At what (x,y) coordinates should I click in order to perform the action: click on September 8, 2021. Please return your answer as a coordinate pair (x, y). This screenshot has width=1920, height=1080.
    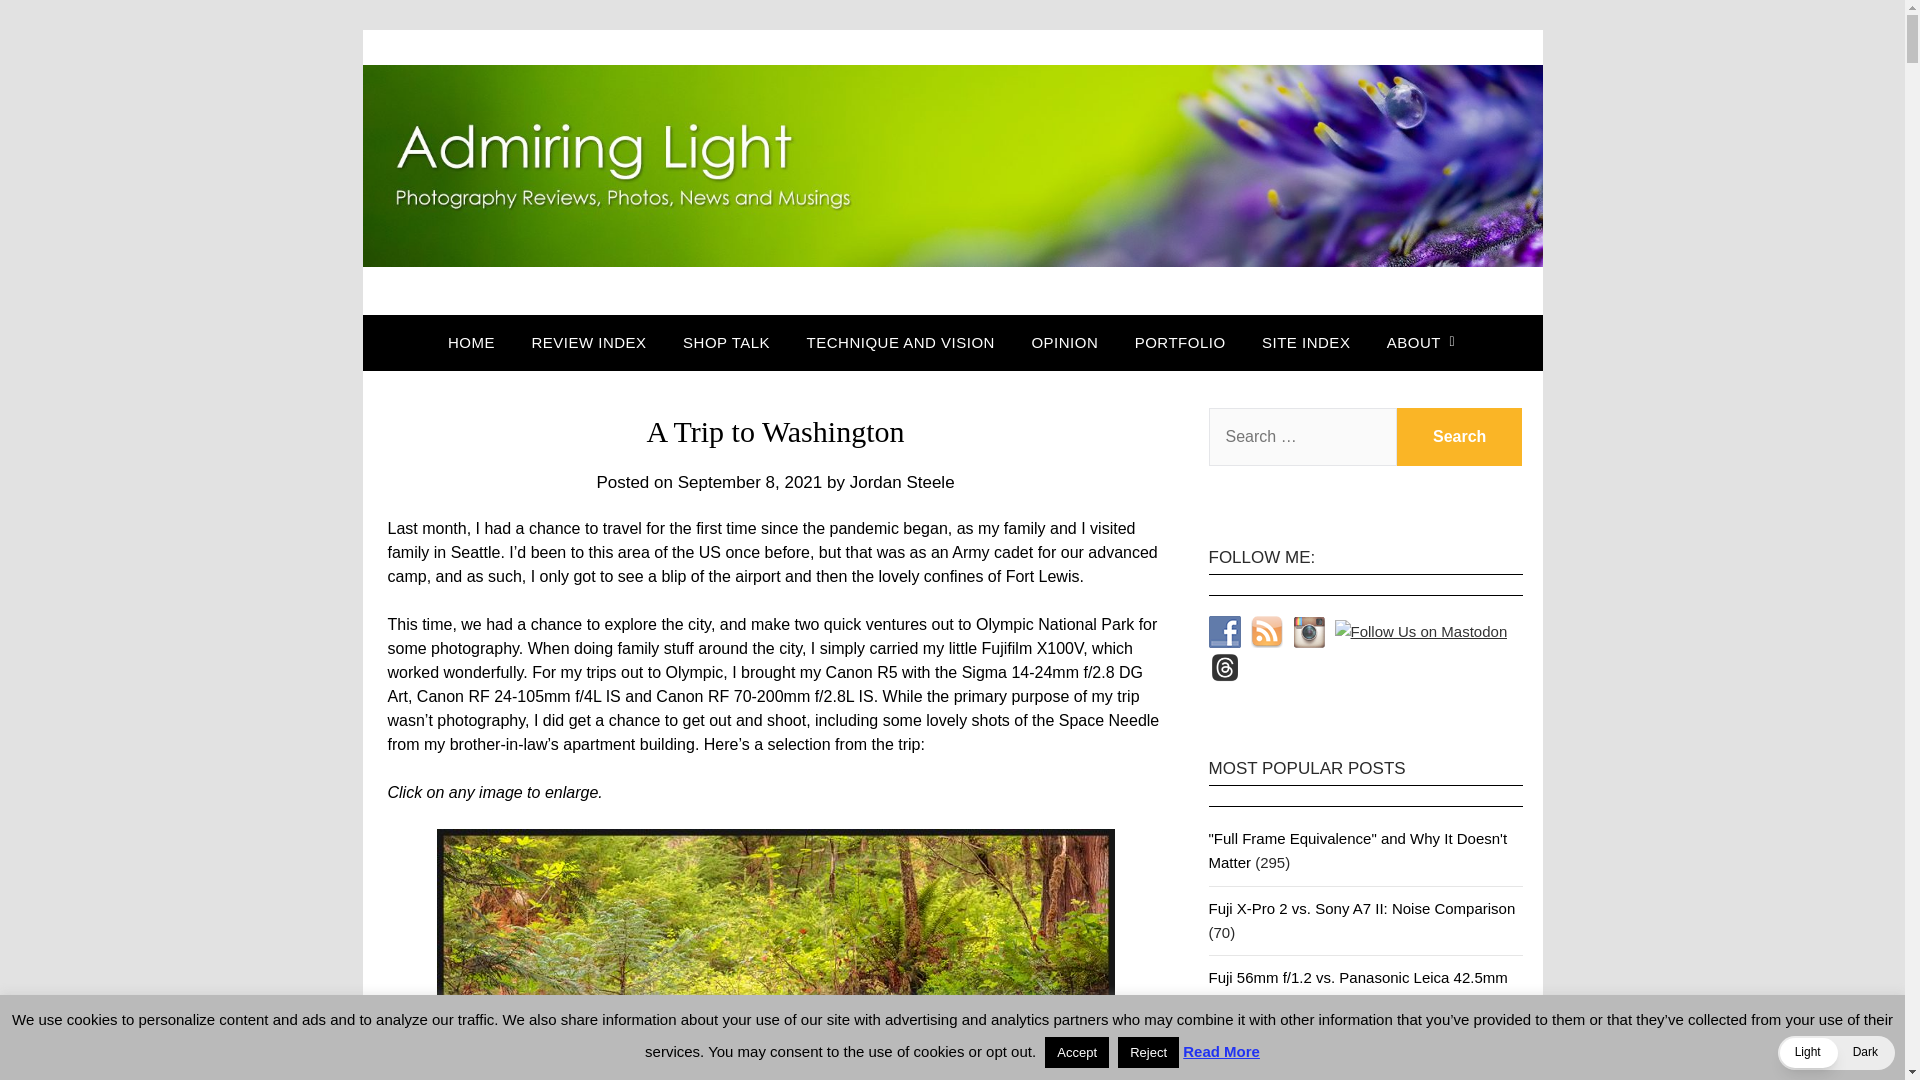
    Looking at the image, I should click on (750, 482).